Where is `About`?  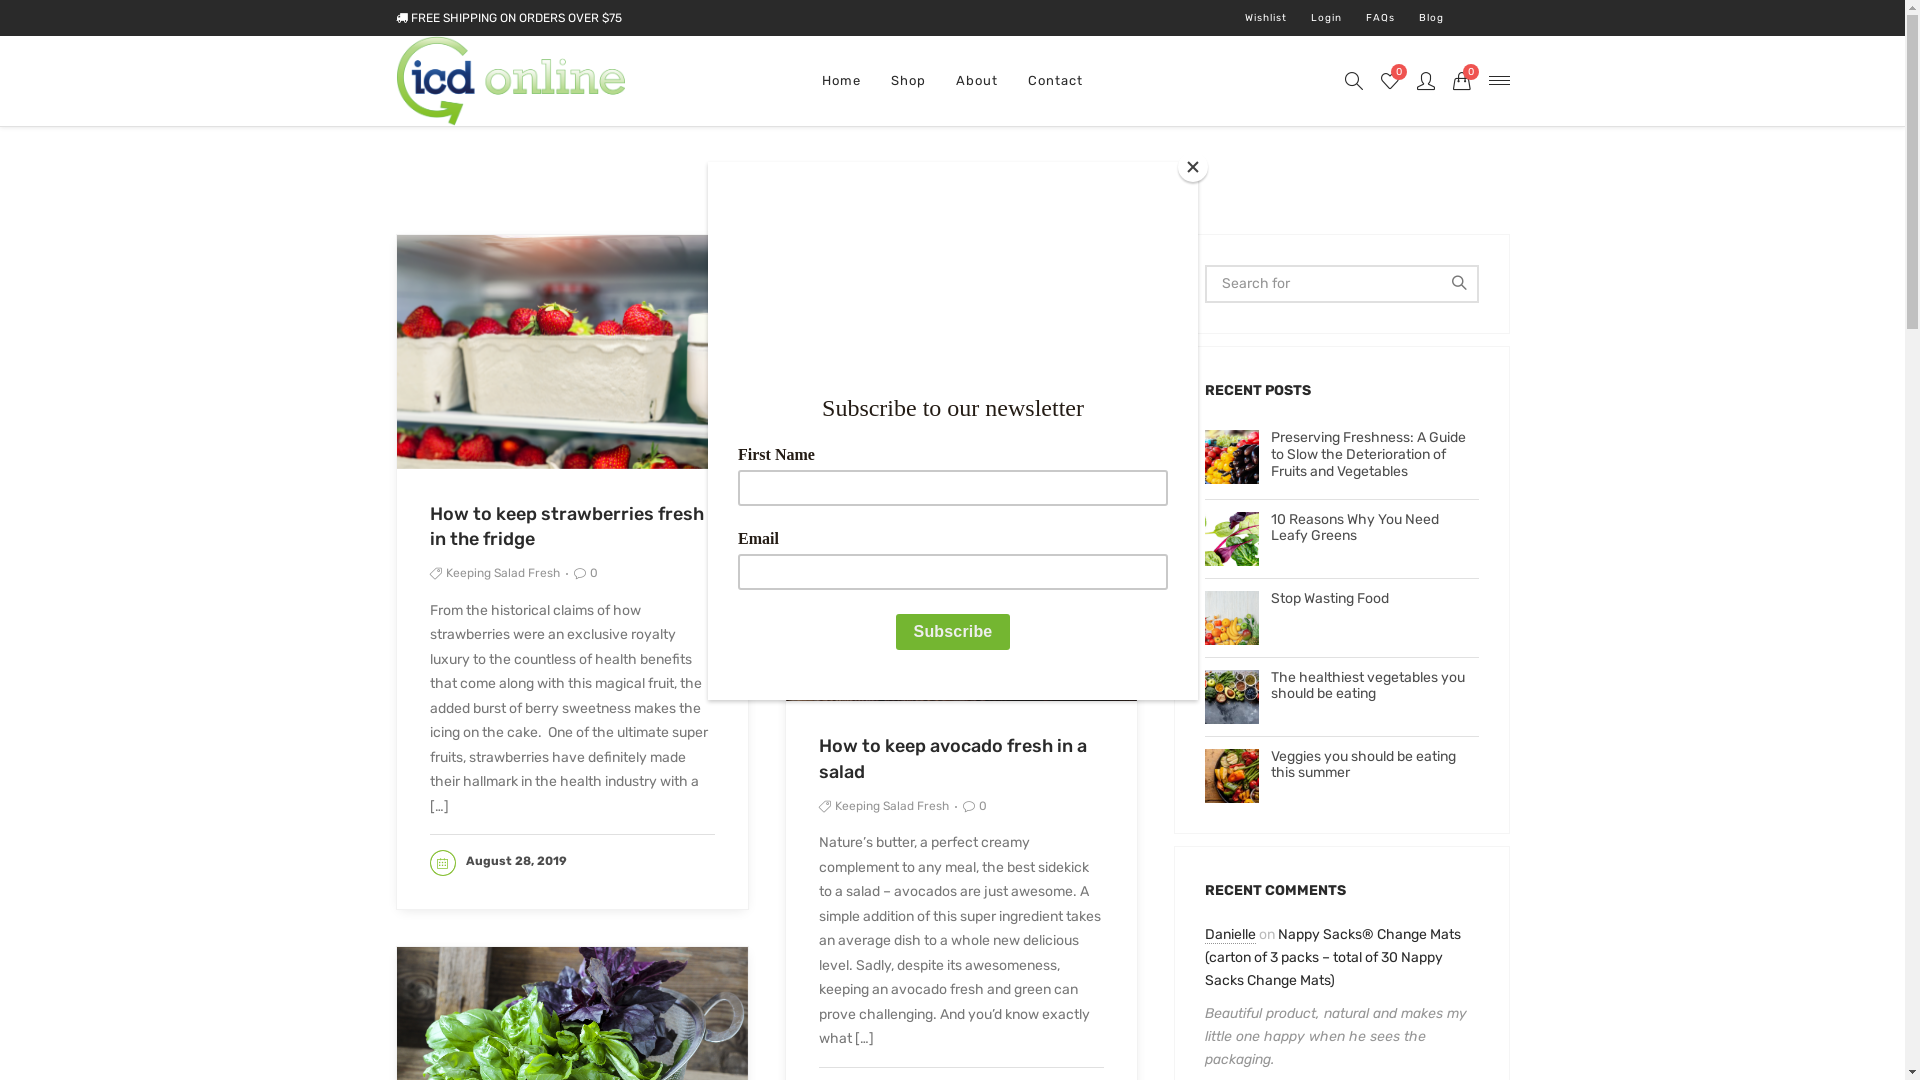 About is located at coordinates (977, 80).